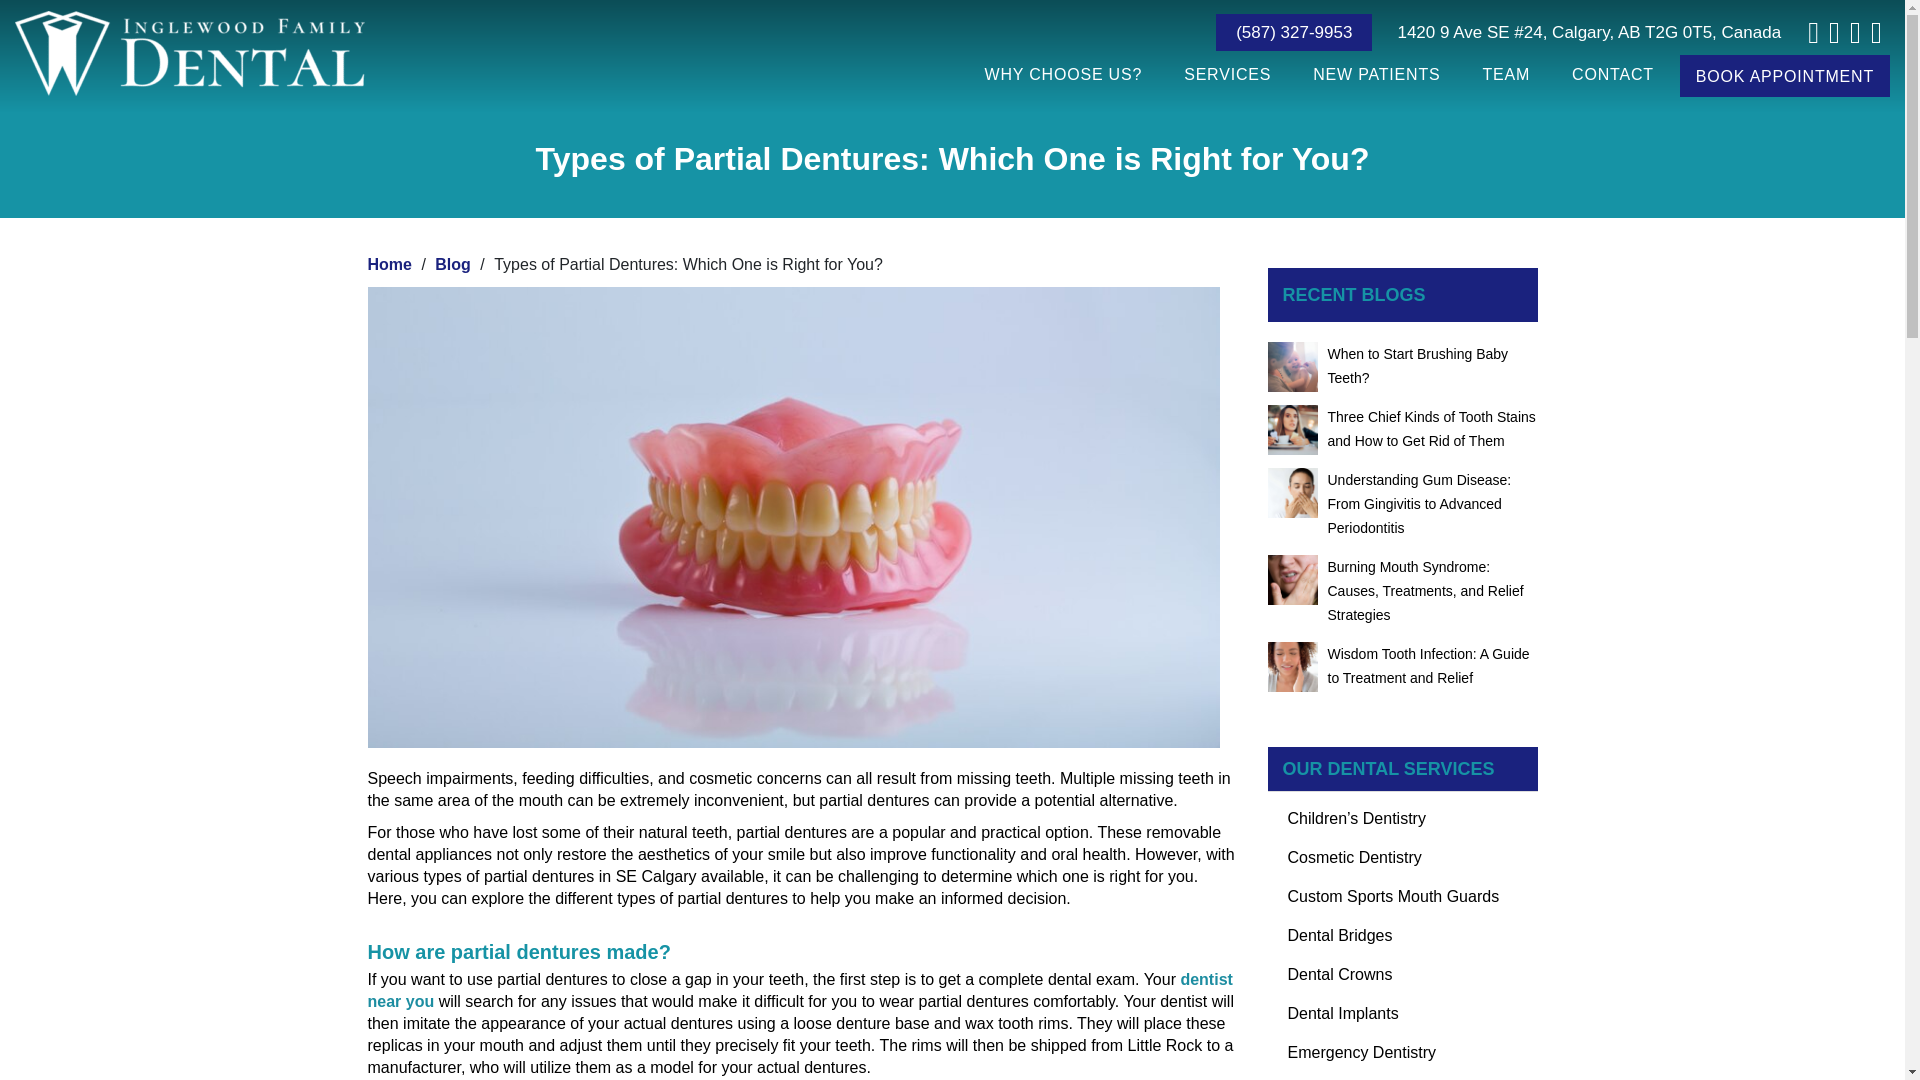  Describe the element at coordinates (190, 48) in the screenshot. I see `Inglewood Family Dental` at that location.